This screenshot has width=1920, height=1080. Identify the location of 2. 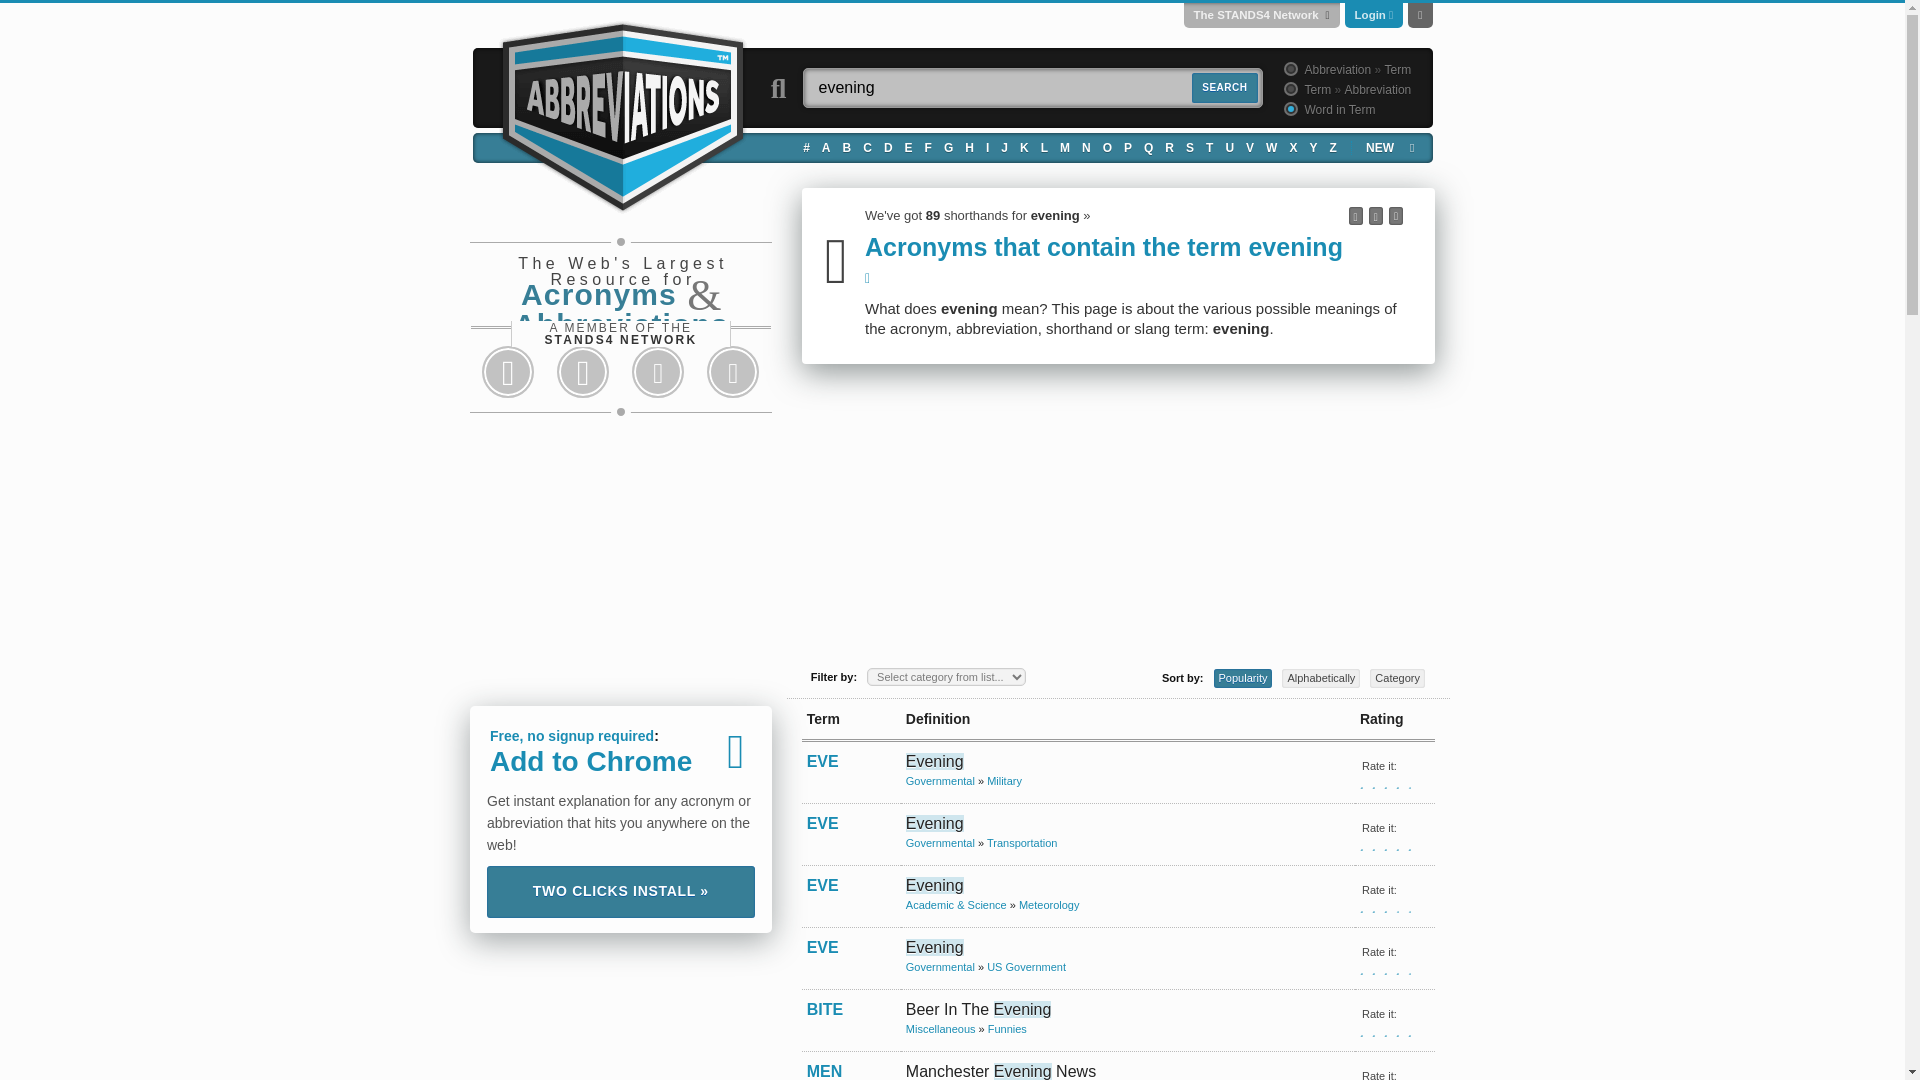
(1288, 88).